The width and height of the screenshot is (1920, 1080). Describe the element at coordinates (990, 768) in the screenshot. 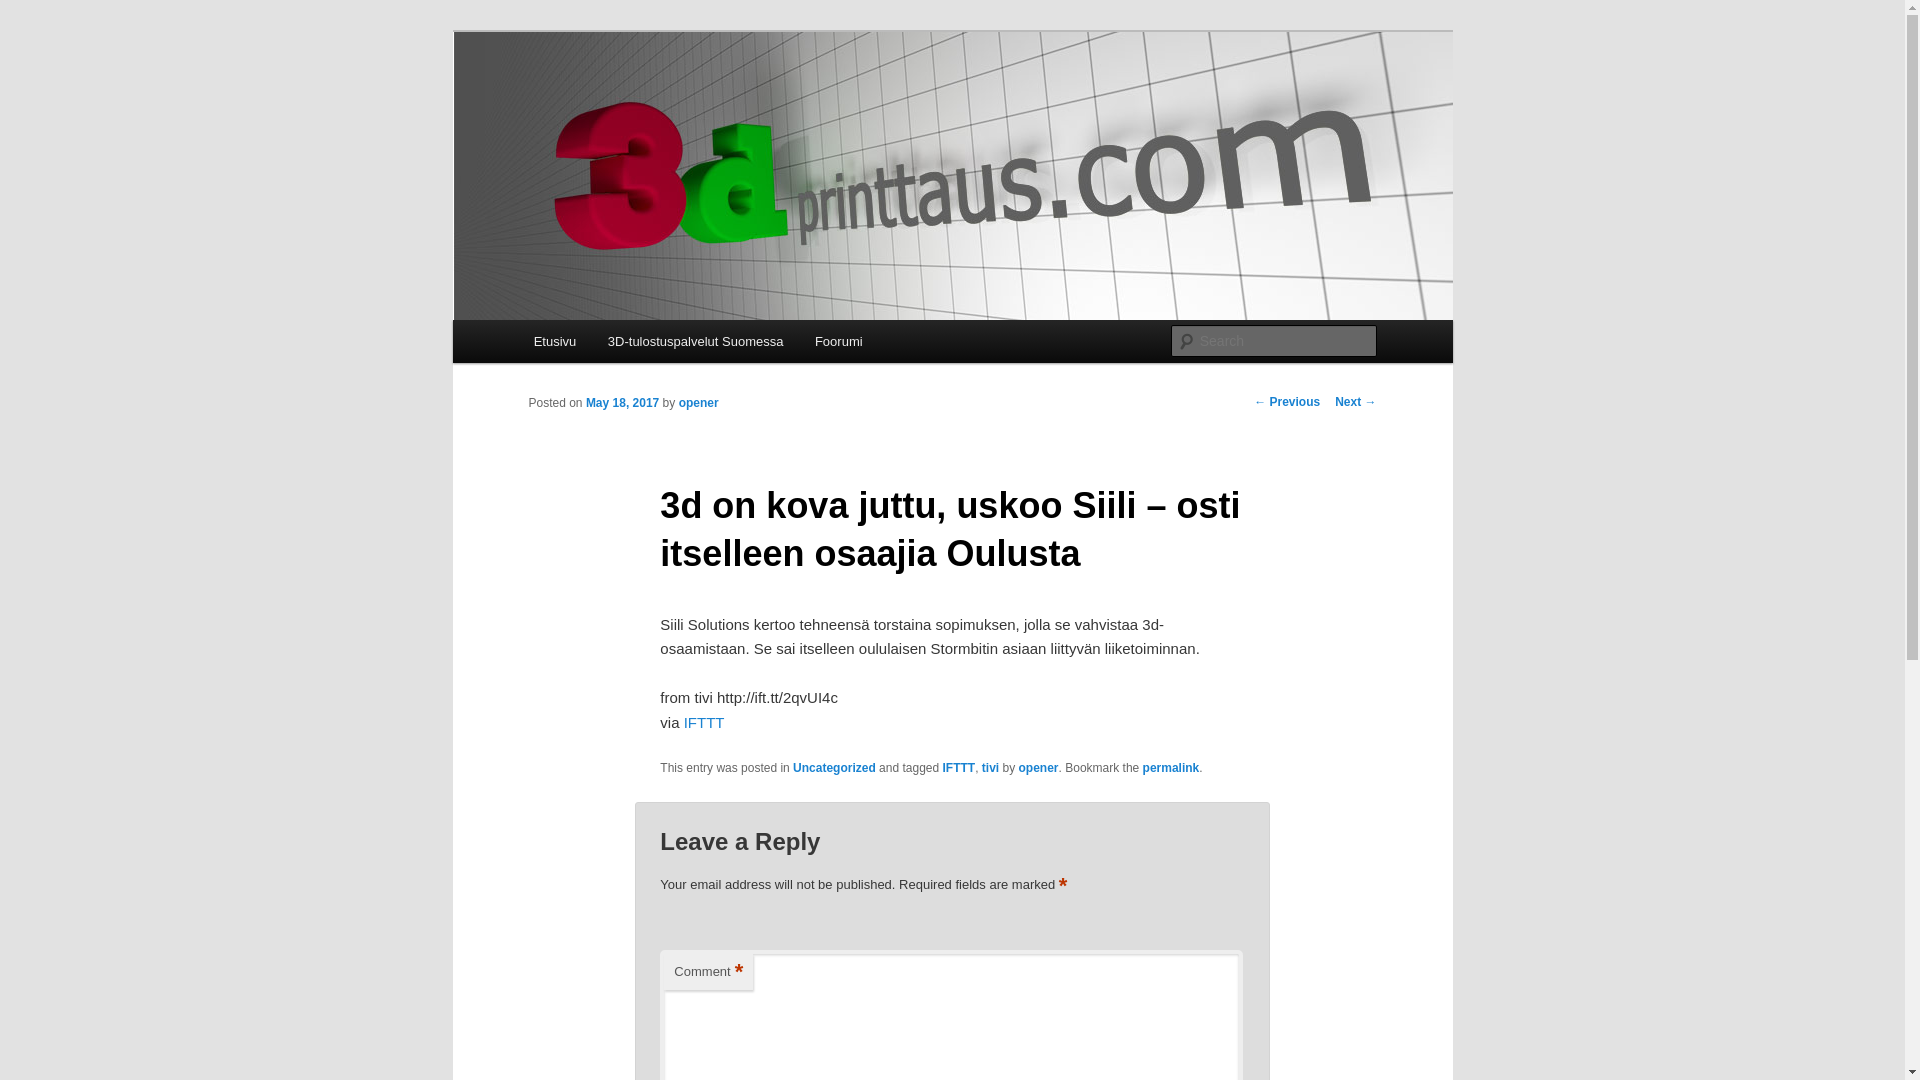

I see `tivi` at that location.